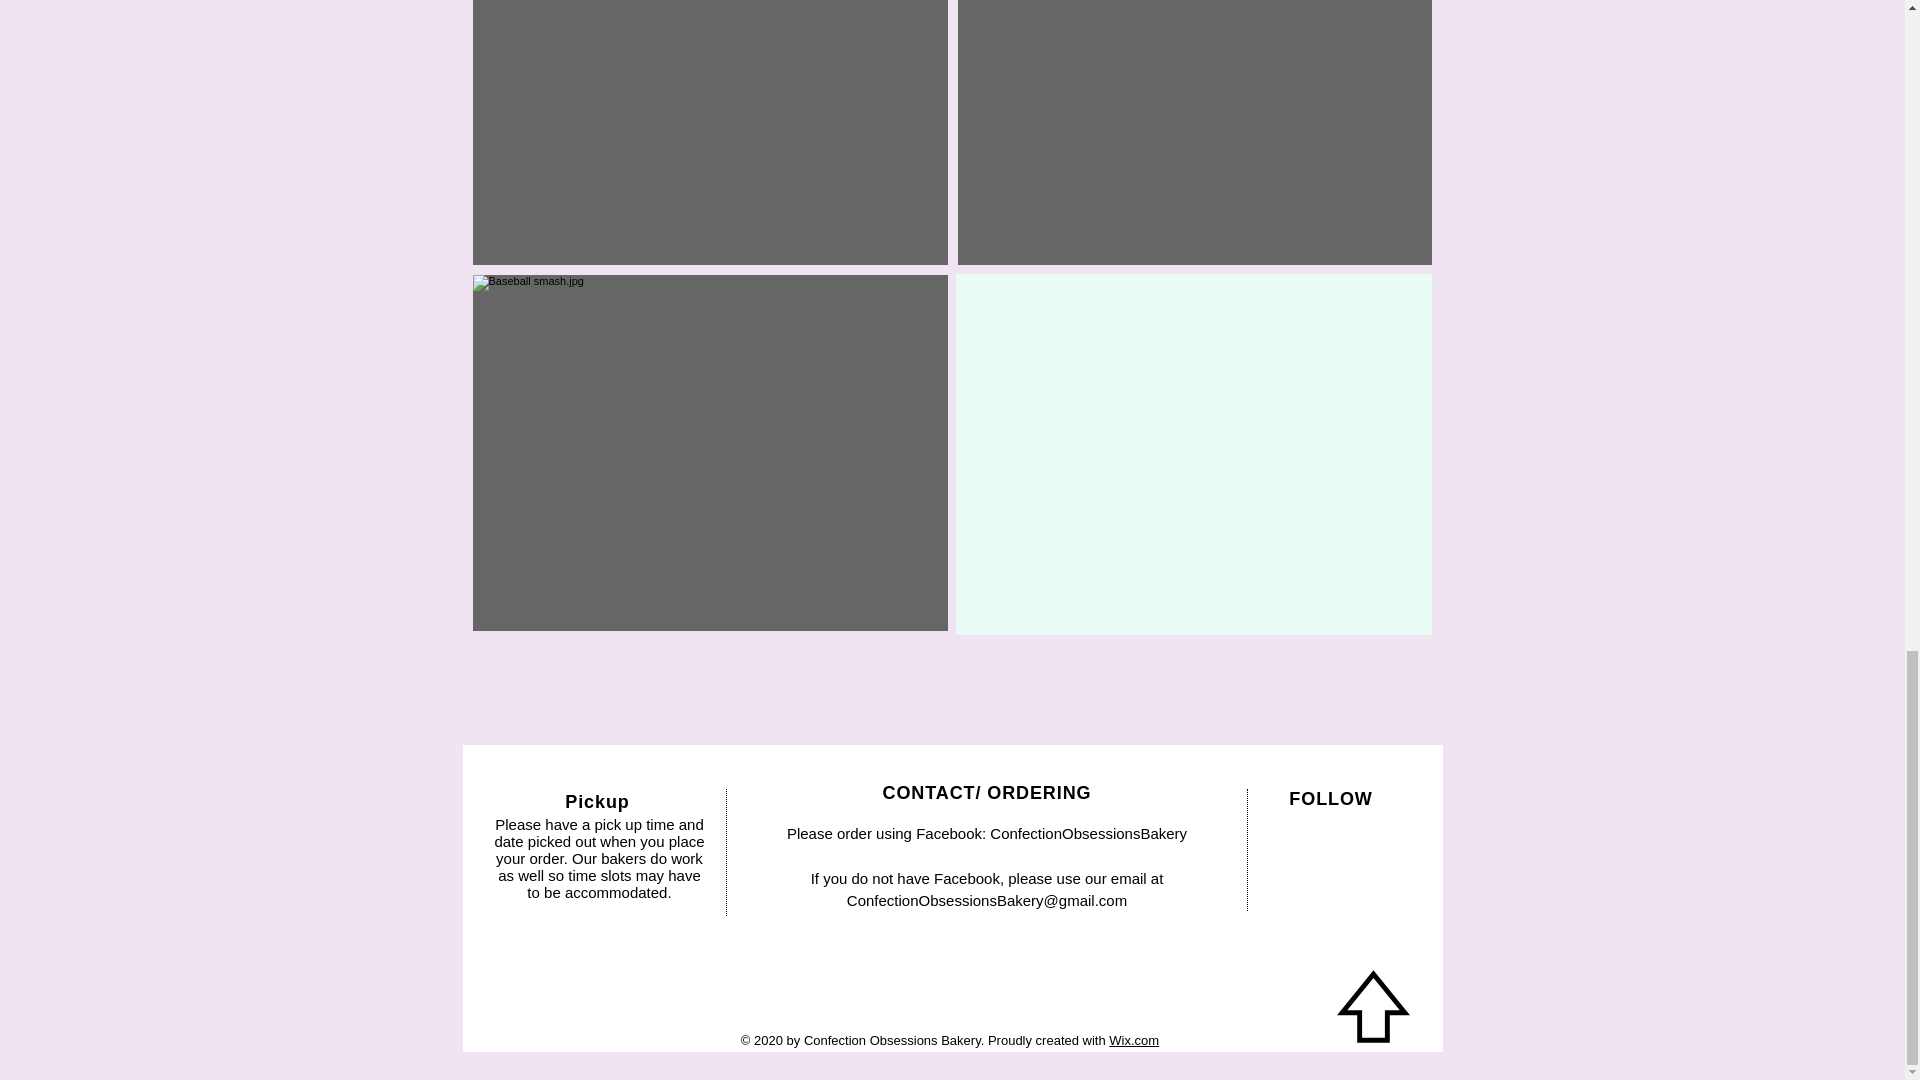  What do you see at coordinates (1134, 1040) in the screenshot?
I see `Wix.com` at bounding box center [1134, 1040].